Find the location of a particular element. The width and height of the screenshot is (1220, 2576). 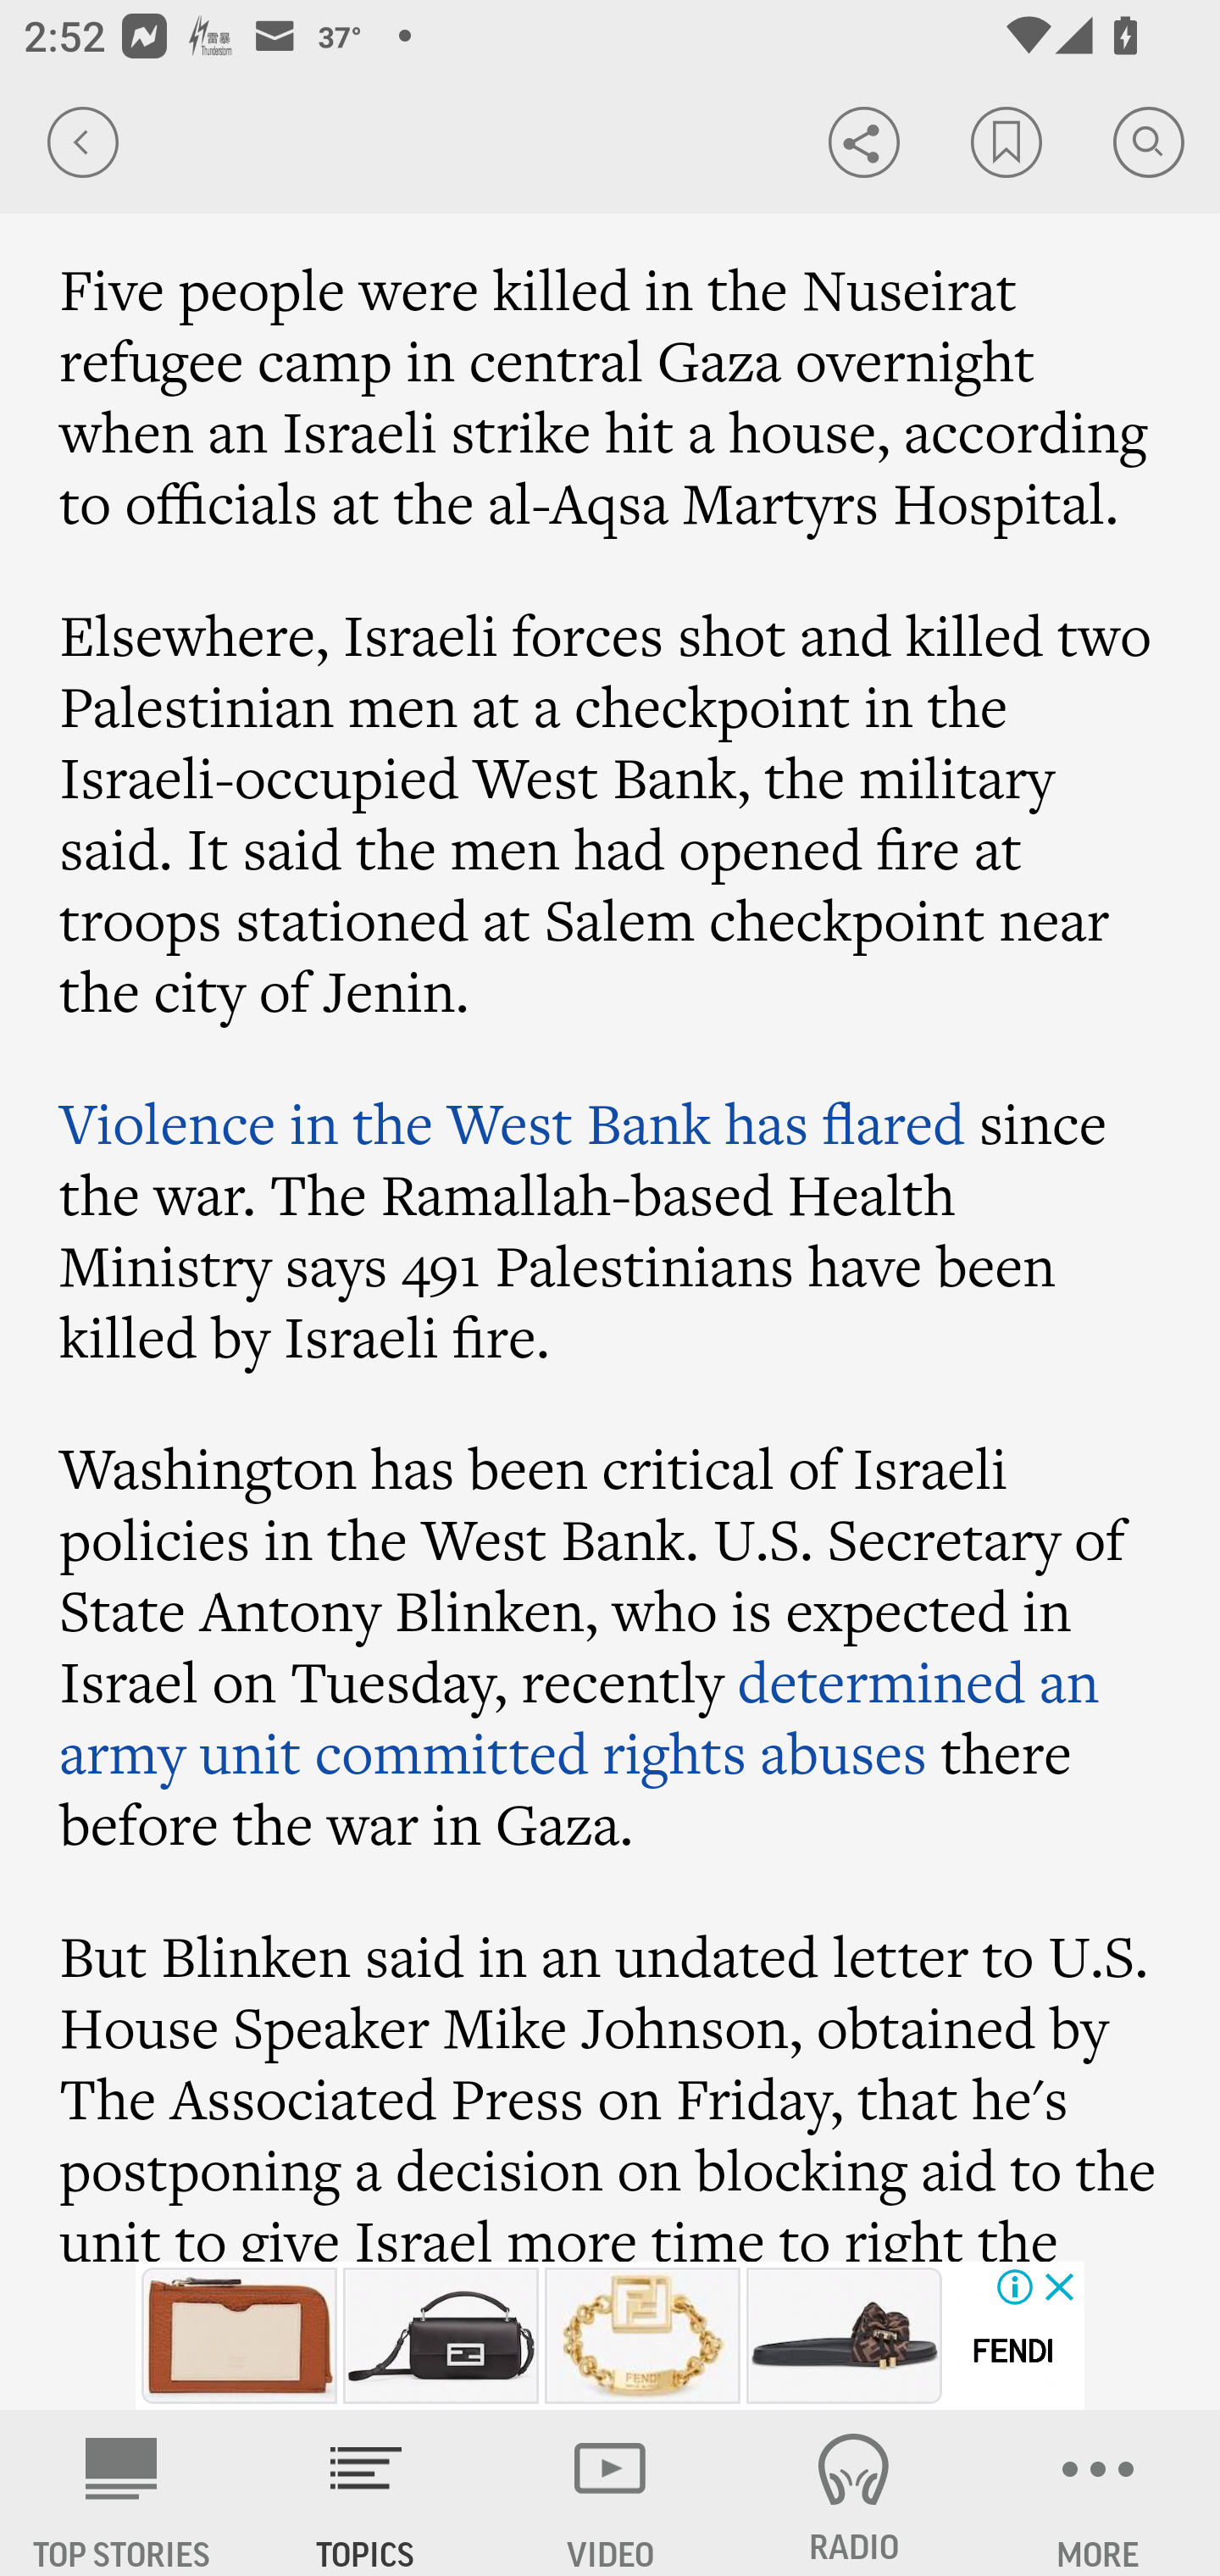

VIDEO is located at coordinates (610, 2493).